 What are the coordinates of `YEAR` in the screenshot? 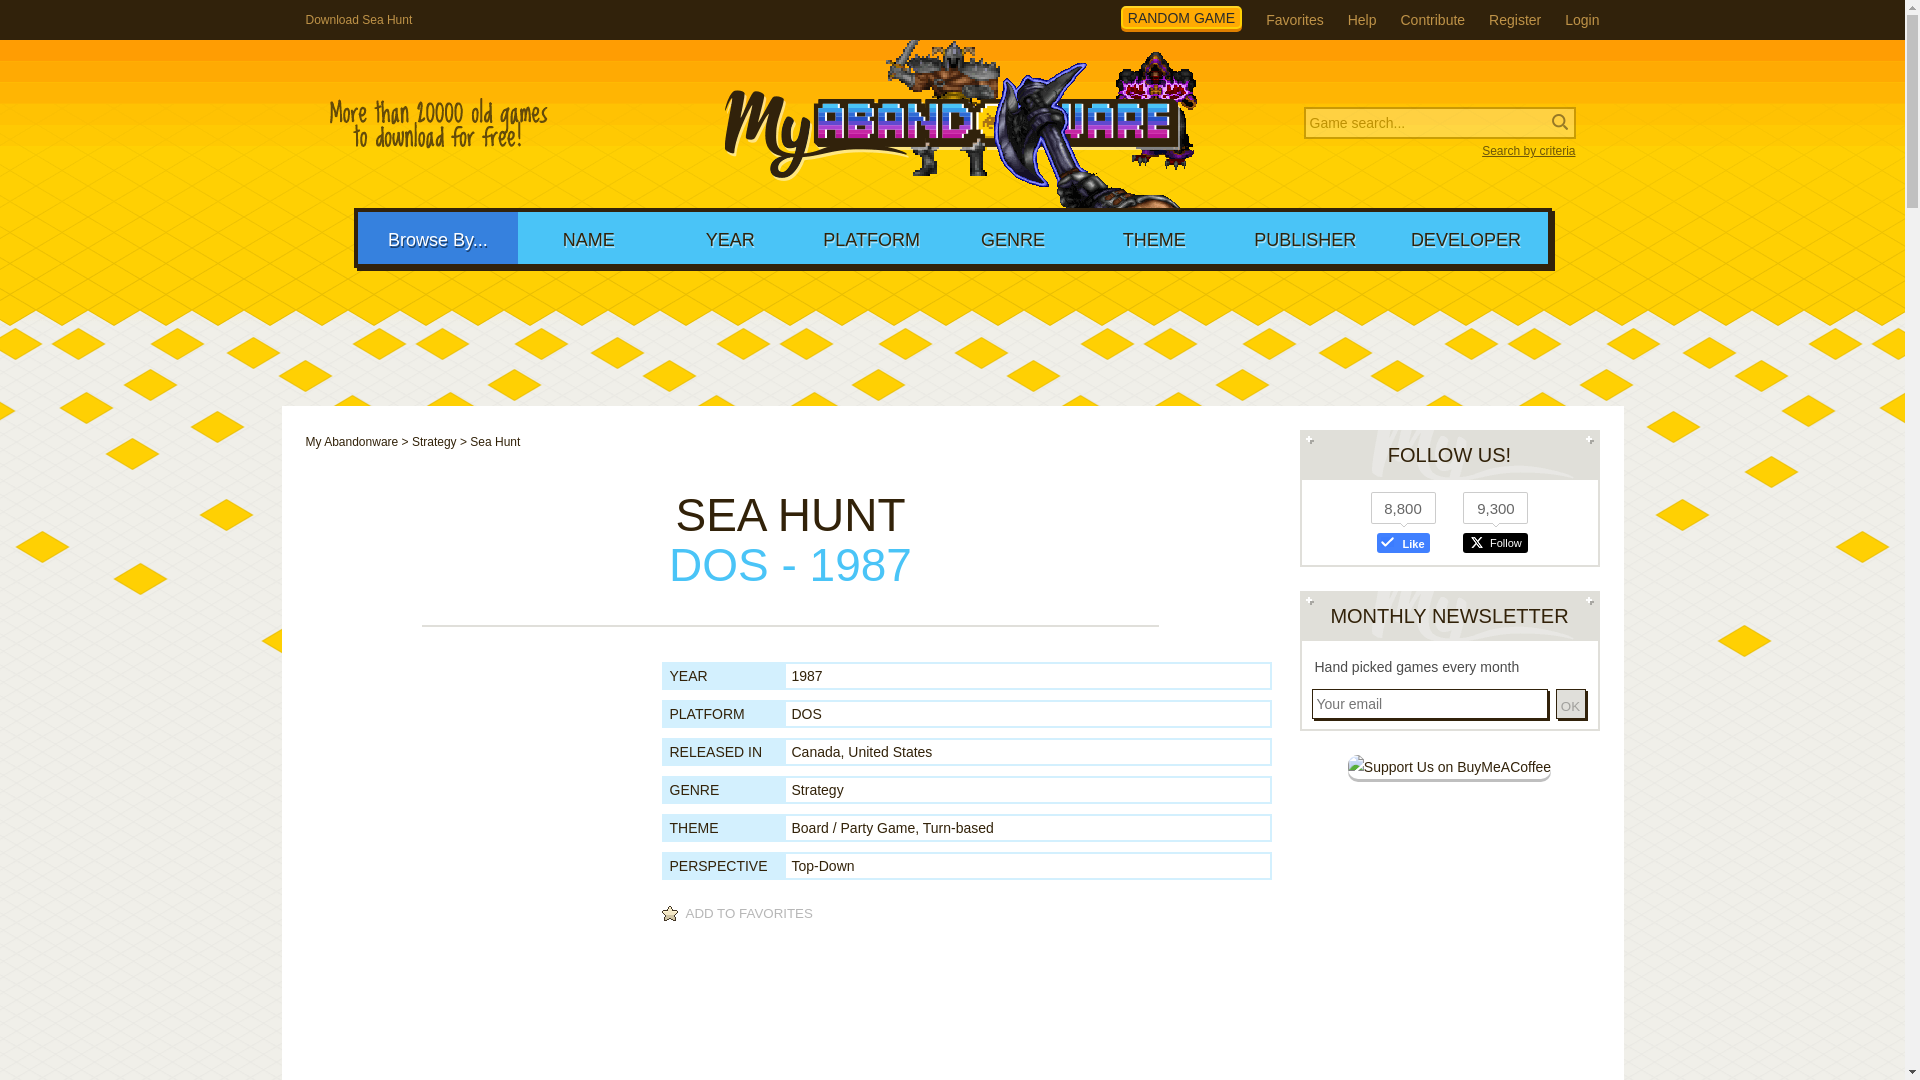 It's located at (730, 237).